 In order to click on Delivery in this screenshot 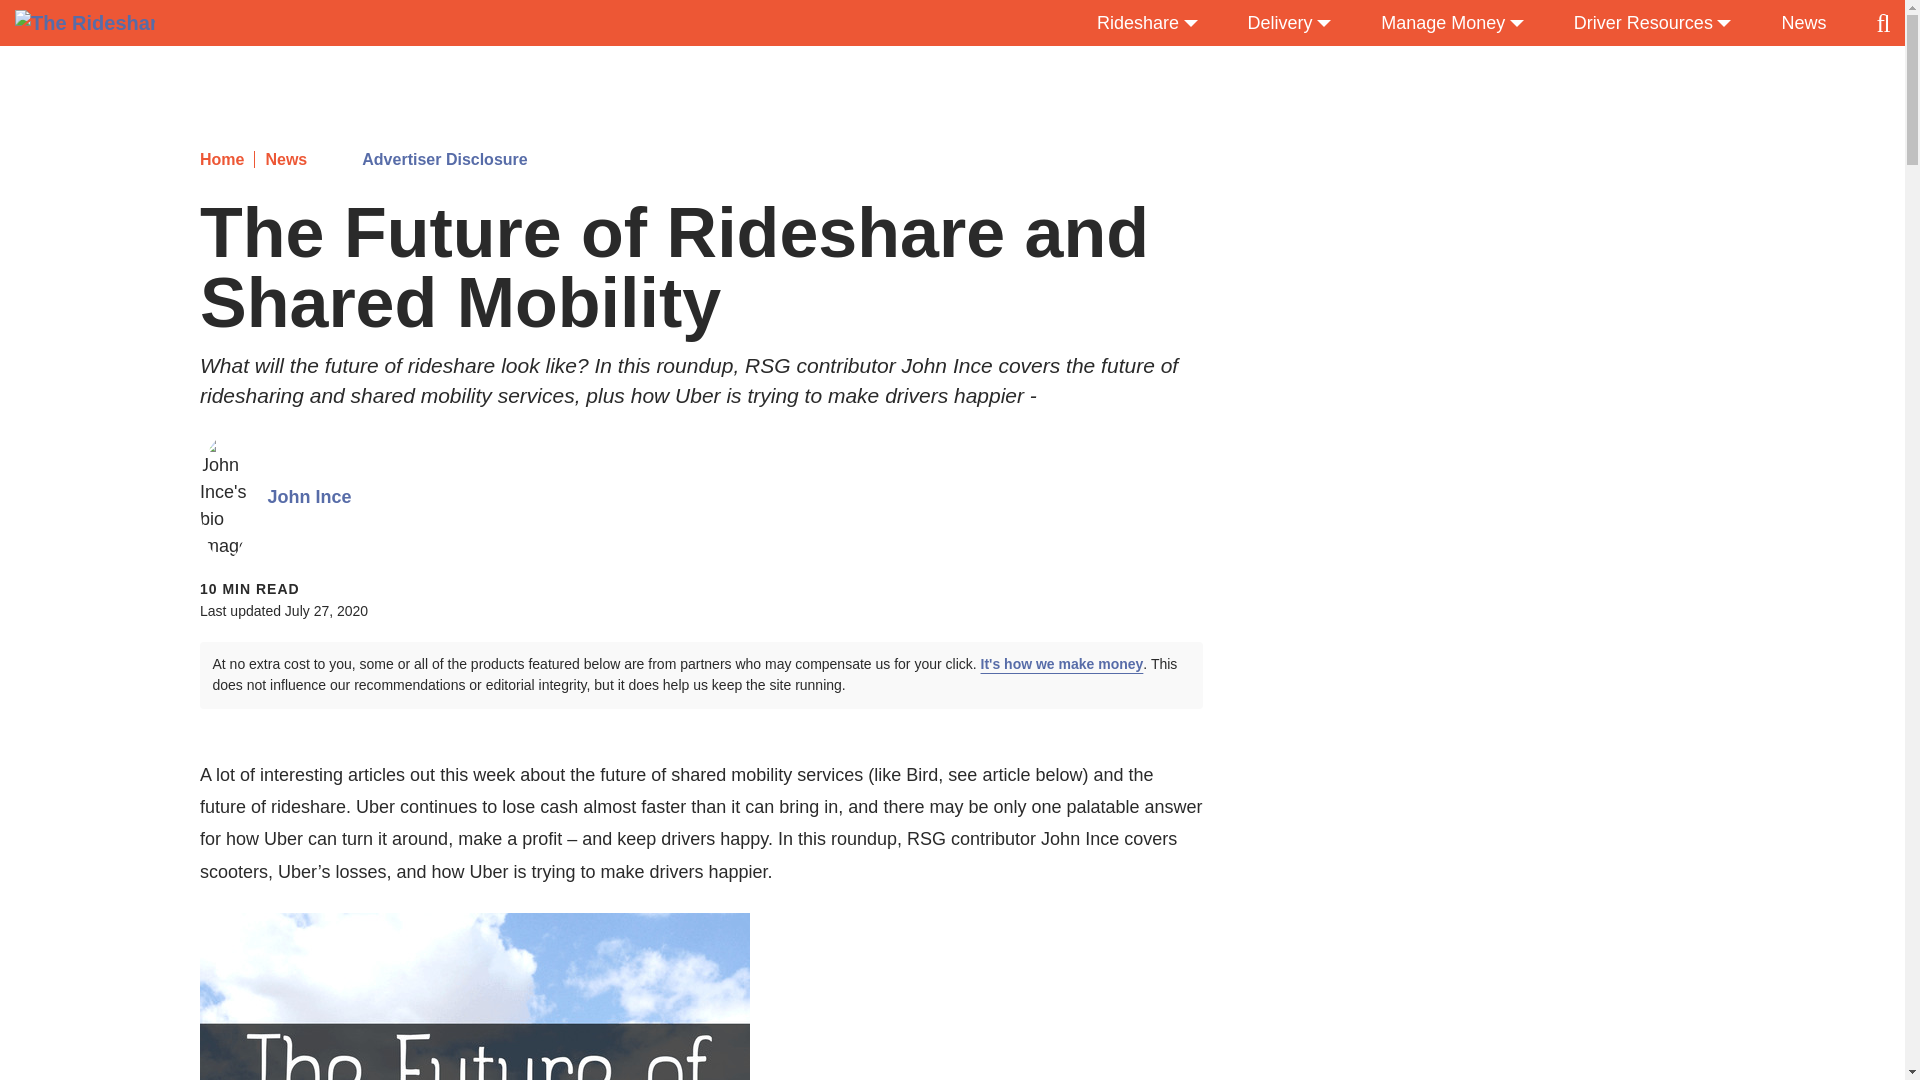, I will do `click(1290, 24)`.